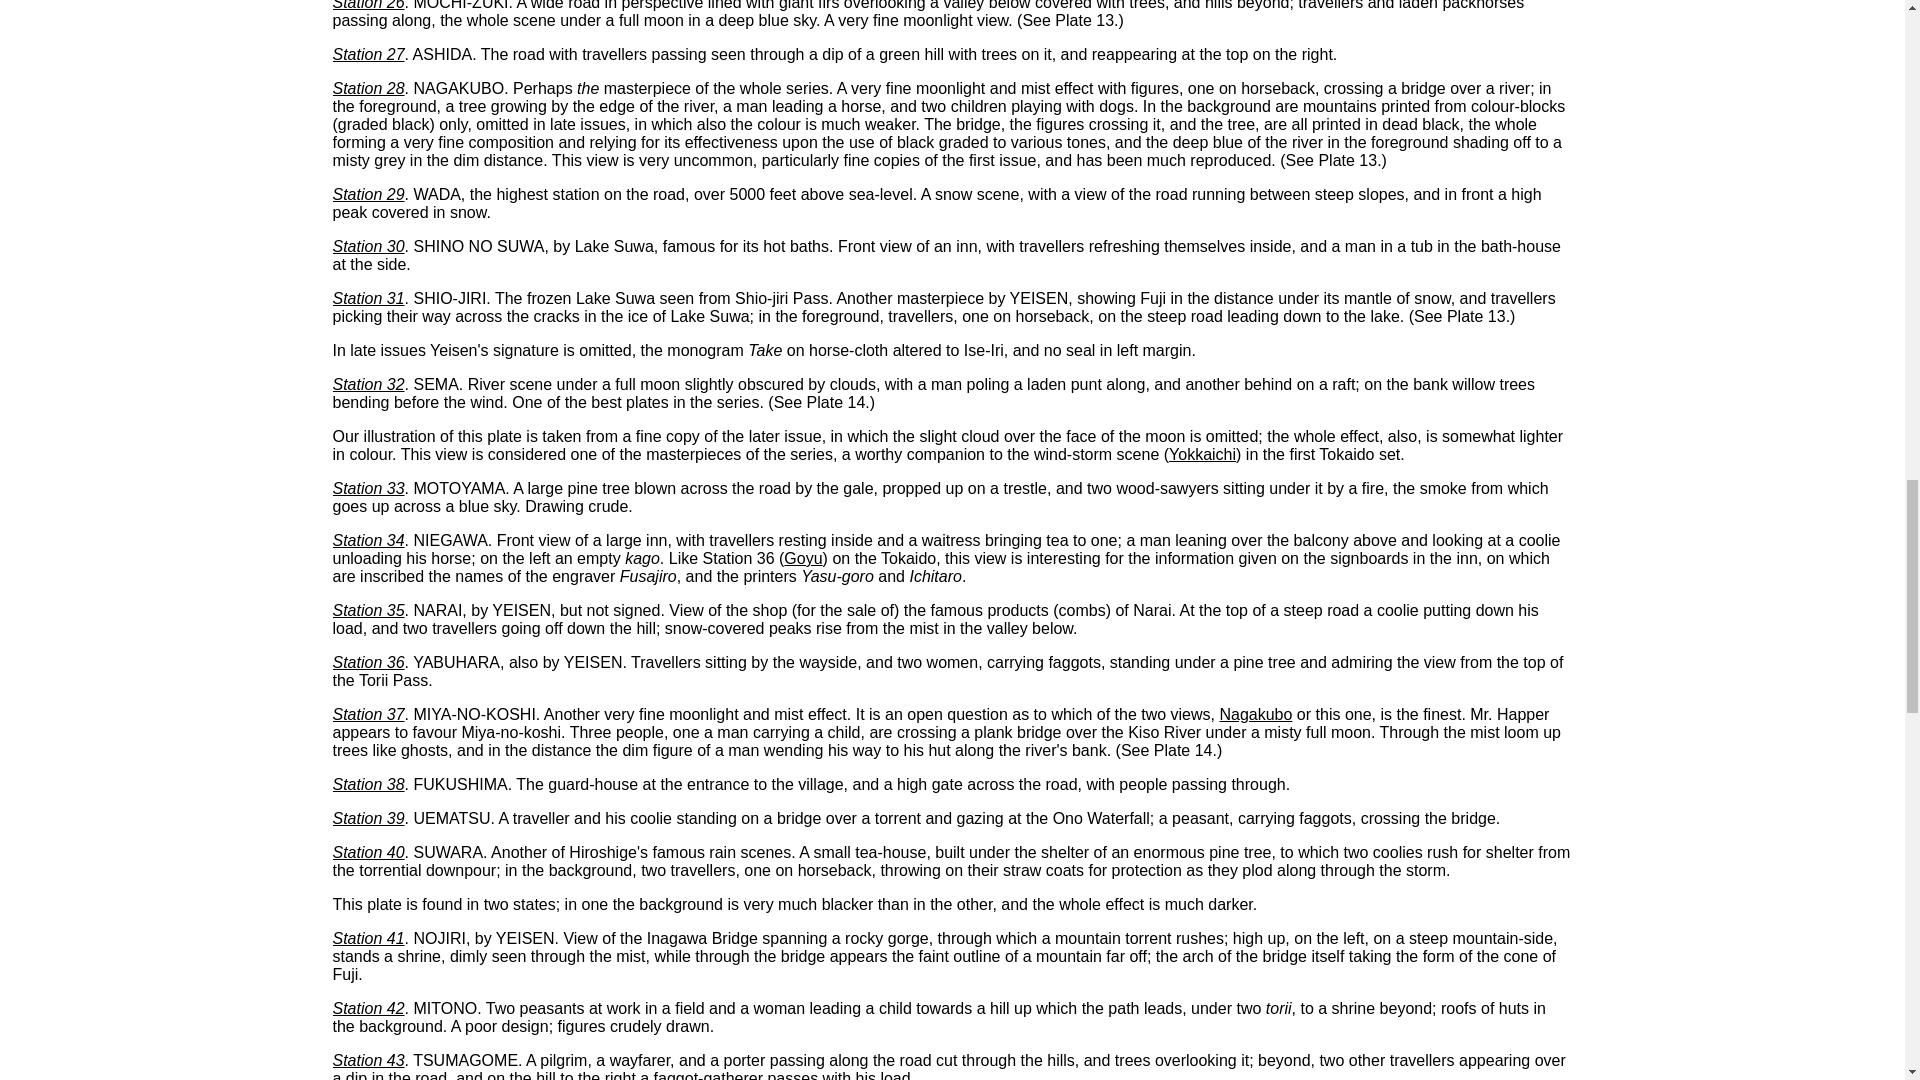 Image resolution: width=1920 pixels, height=1080 pixels. I want to click on Station 28, so click(368, 88).